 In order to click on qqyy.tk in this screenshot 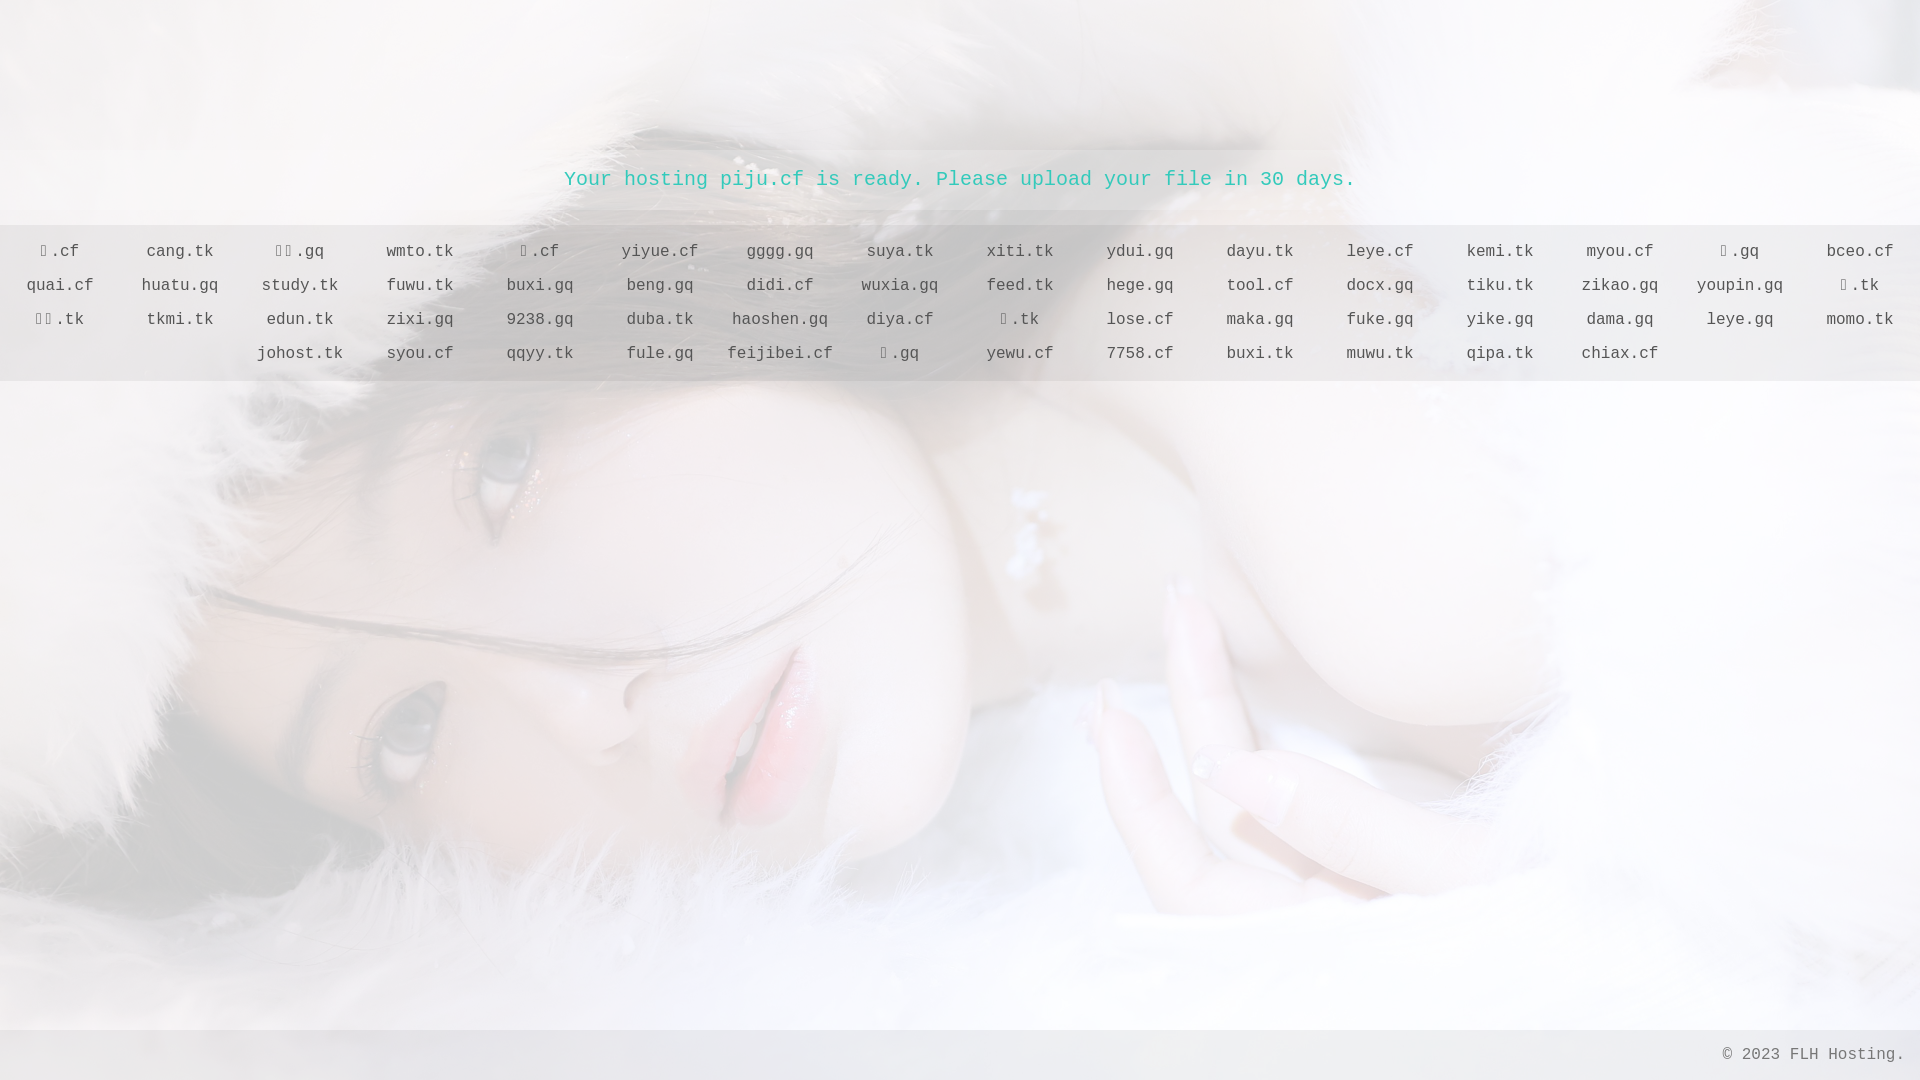, I will do `click(540, 354)`.